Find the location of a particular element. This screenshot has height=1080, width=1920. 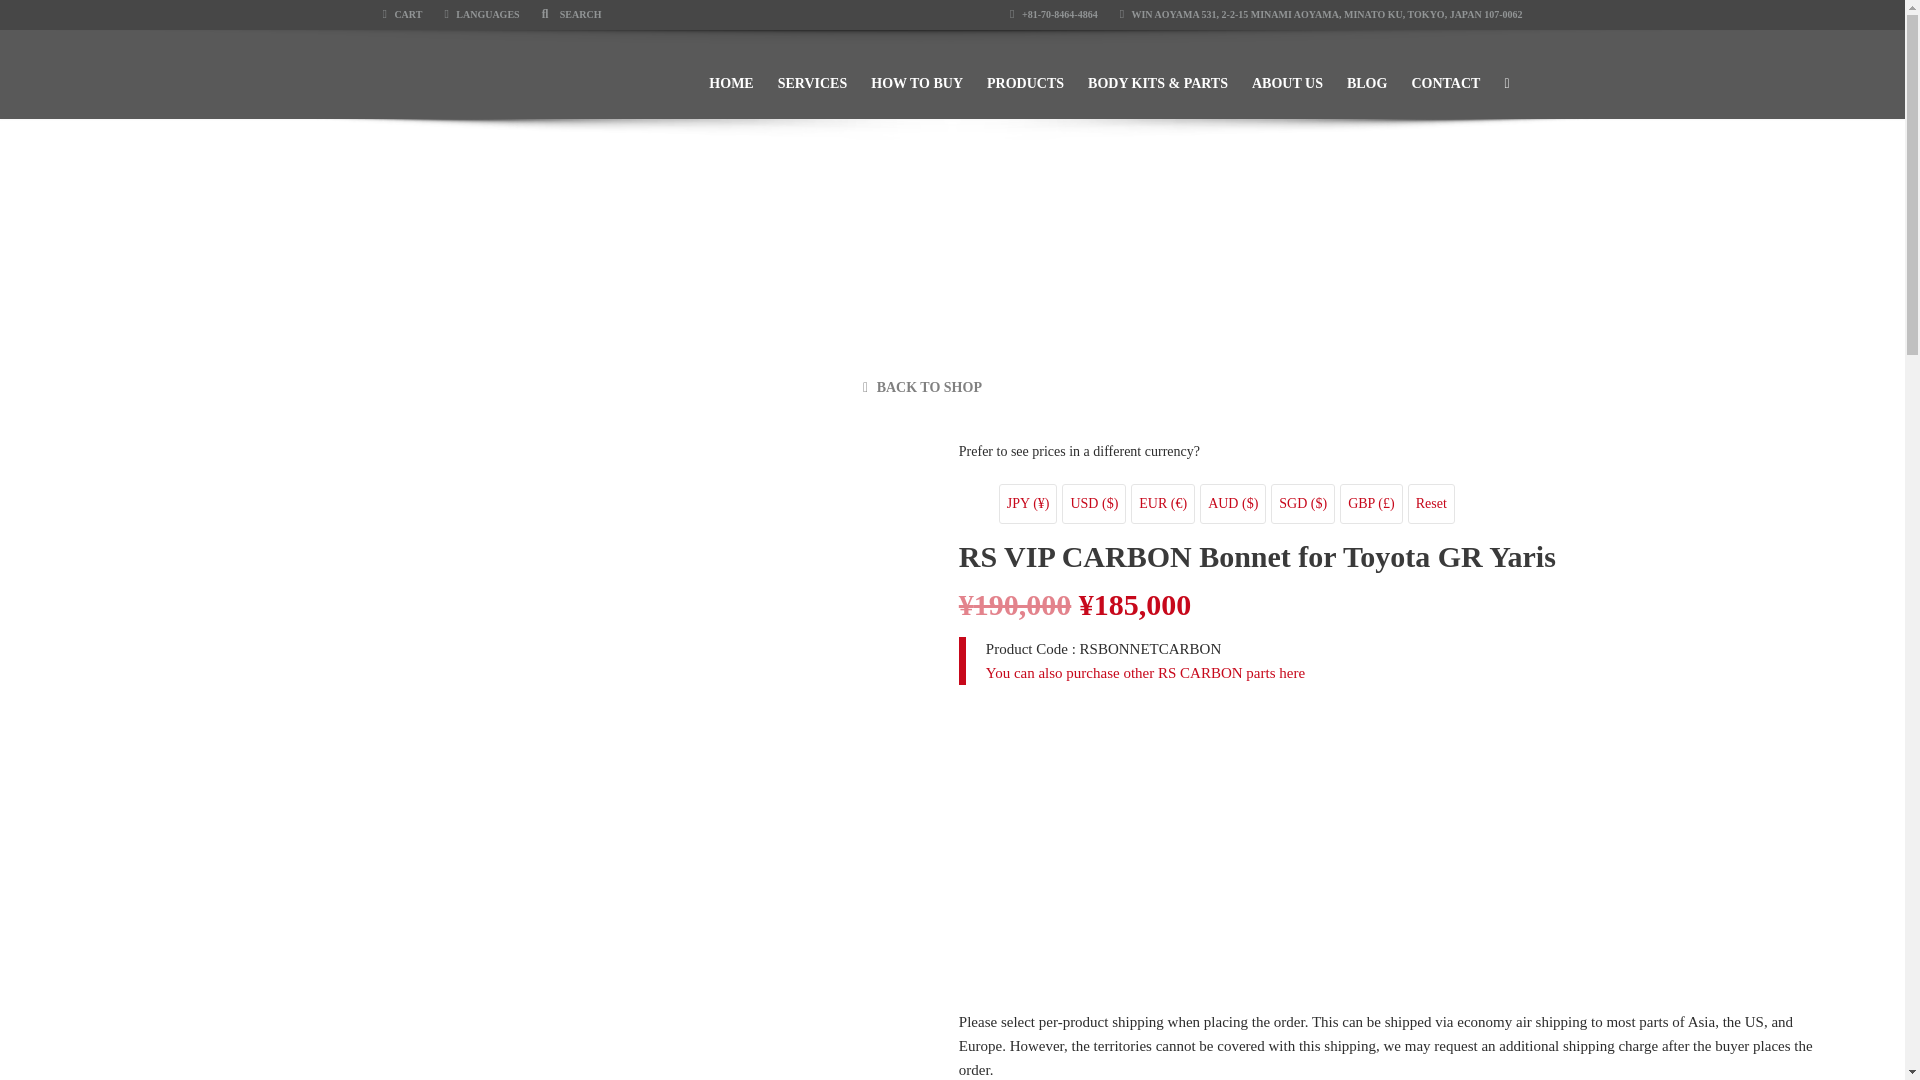

ABOUT US is located at coordinates (1287, 74).